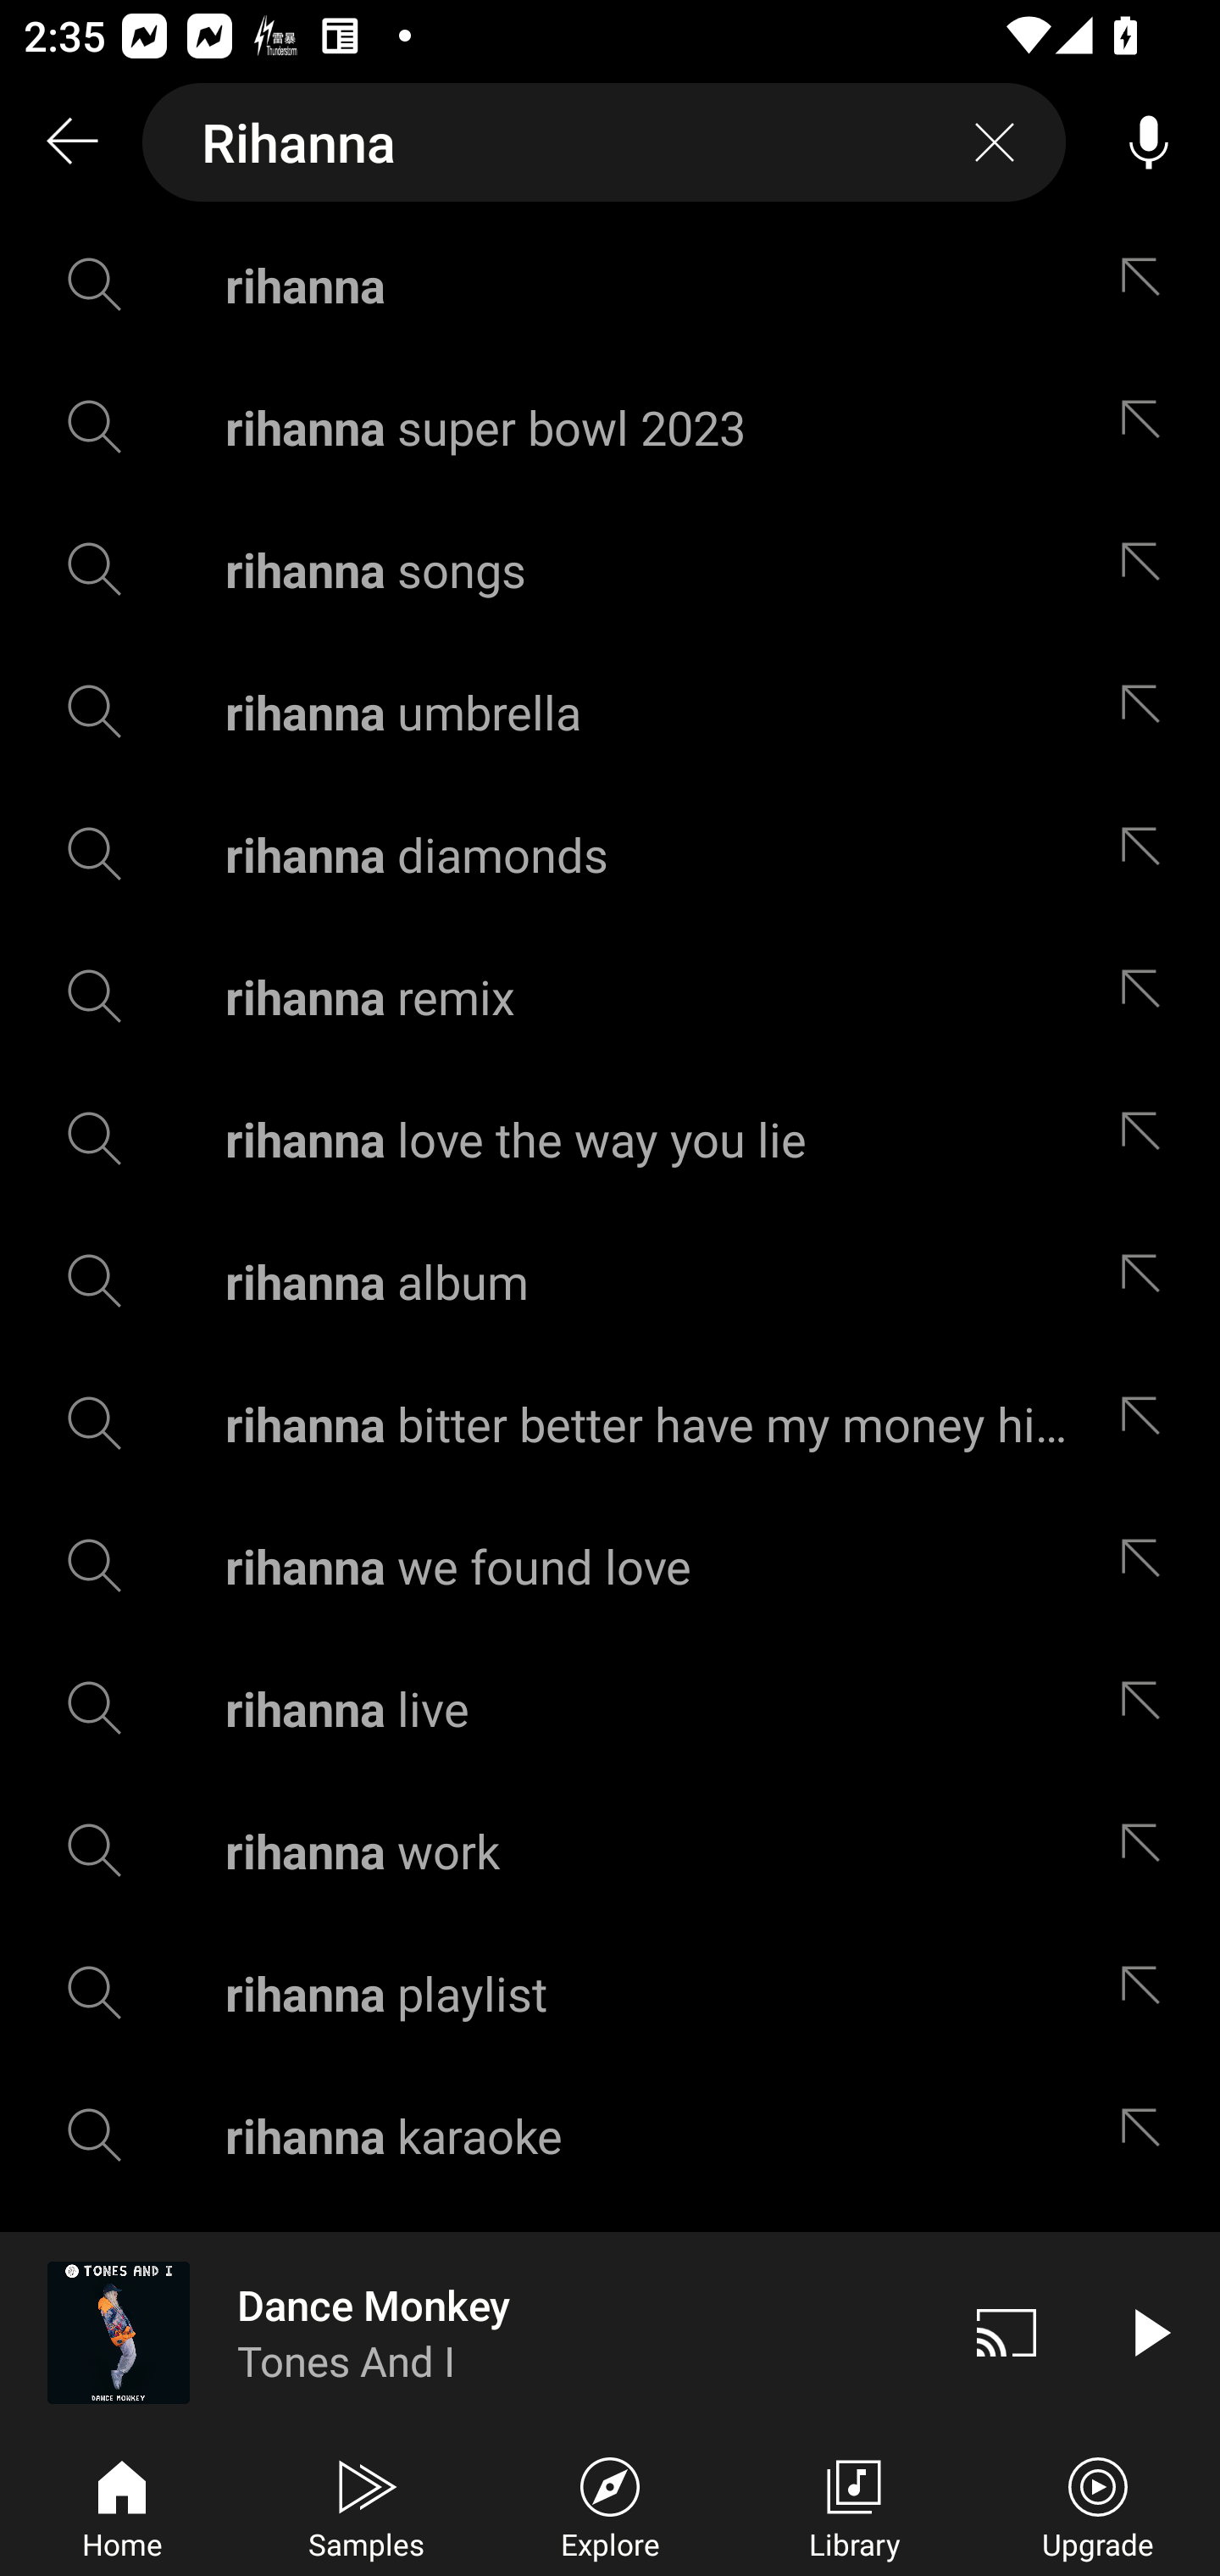  I want to click on rihanna playlist Edit suggestion rihanna playlist, so click(610, 1992).